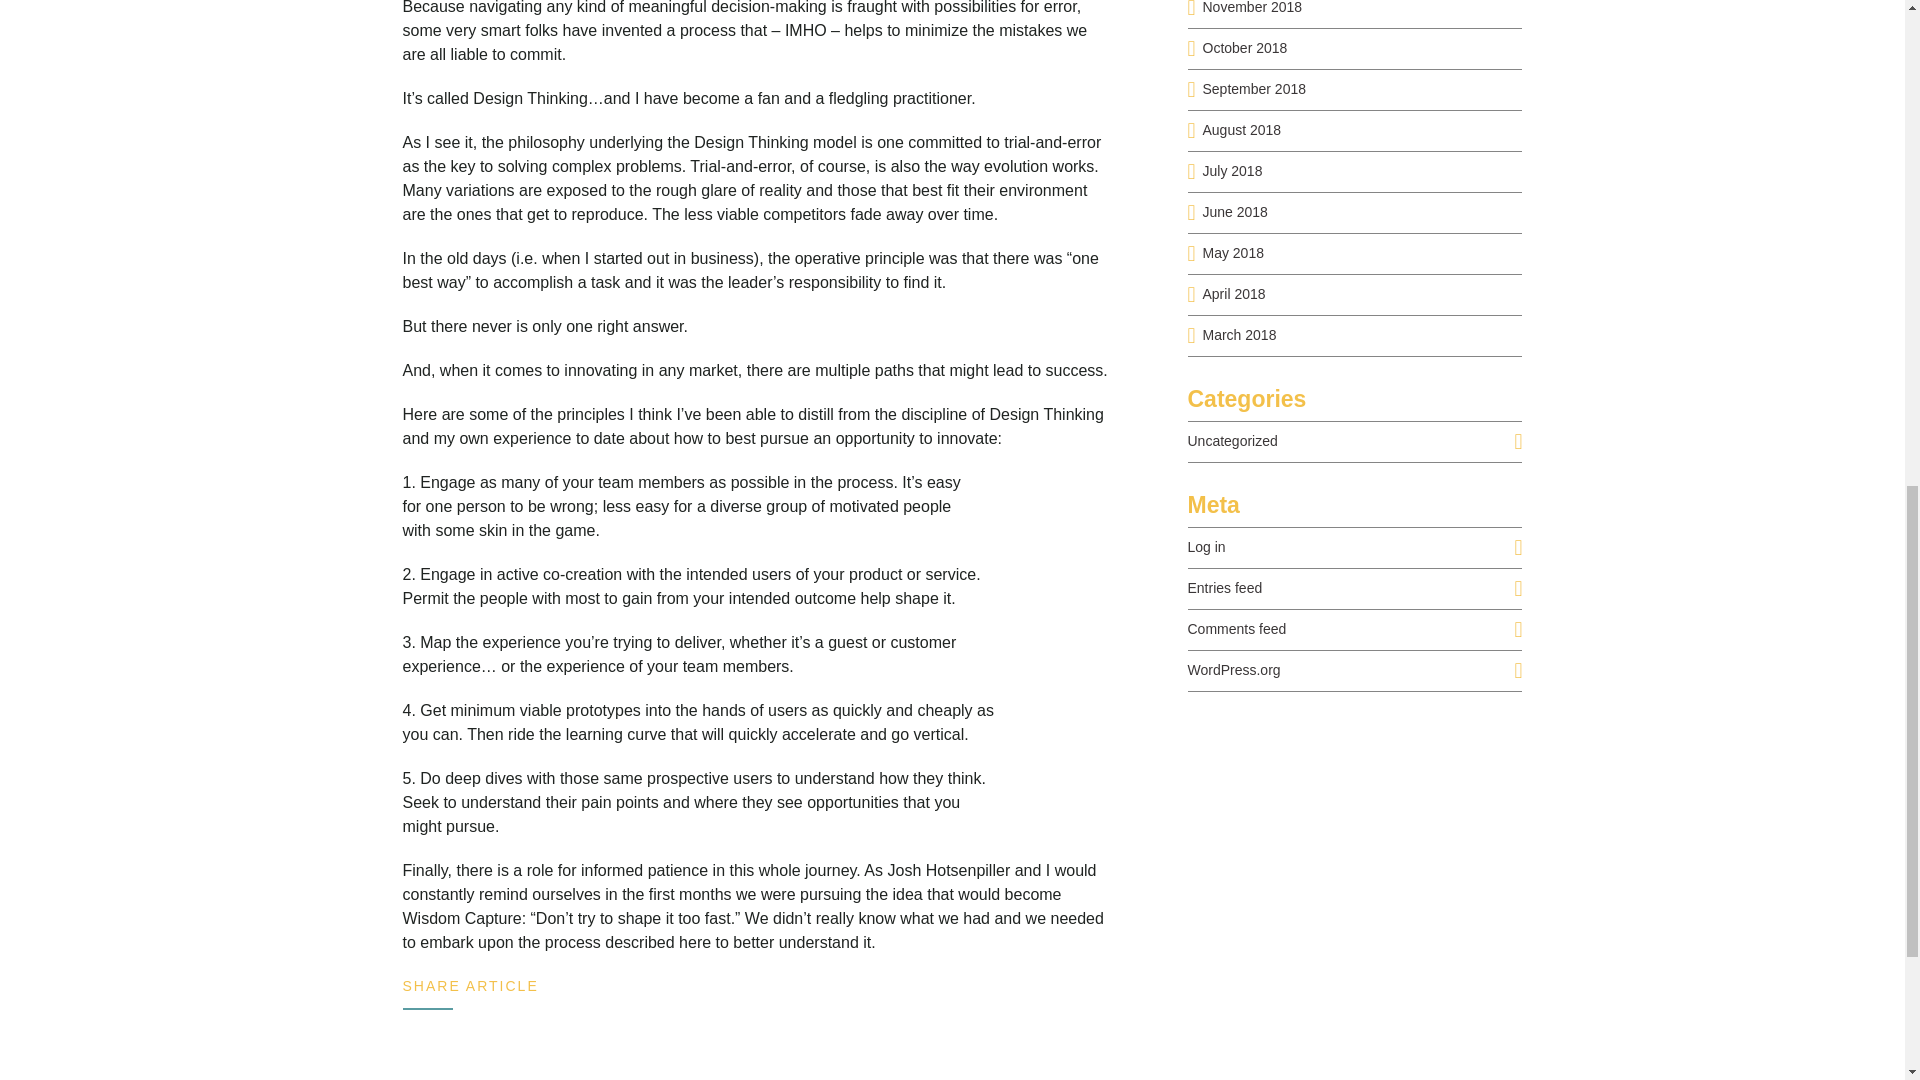 This screenshot has width=1920, height=1080. I want to click on WordPress.org, so click(1234, 670).